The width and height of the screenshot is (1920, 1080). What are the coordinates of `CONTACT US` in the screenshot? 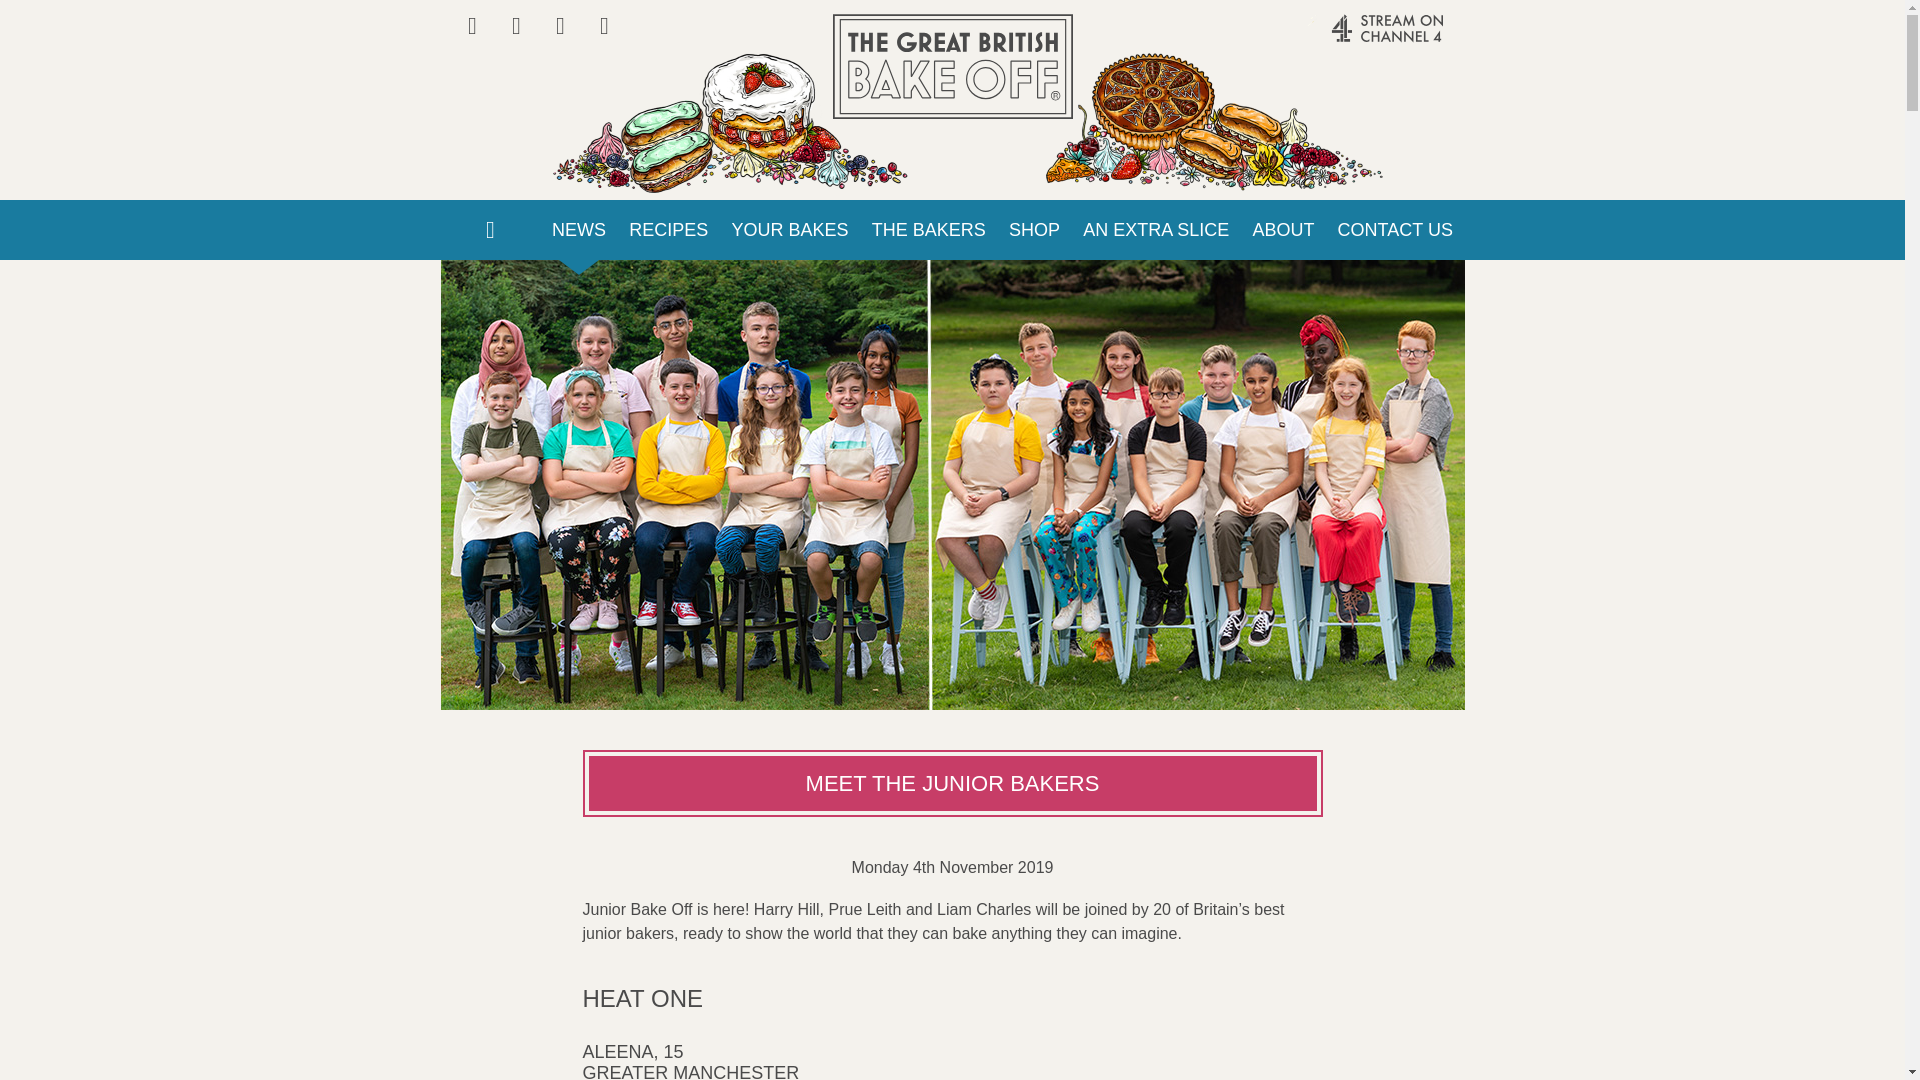 It's located at (1395, 230).